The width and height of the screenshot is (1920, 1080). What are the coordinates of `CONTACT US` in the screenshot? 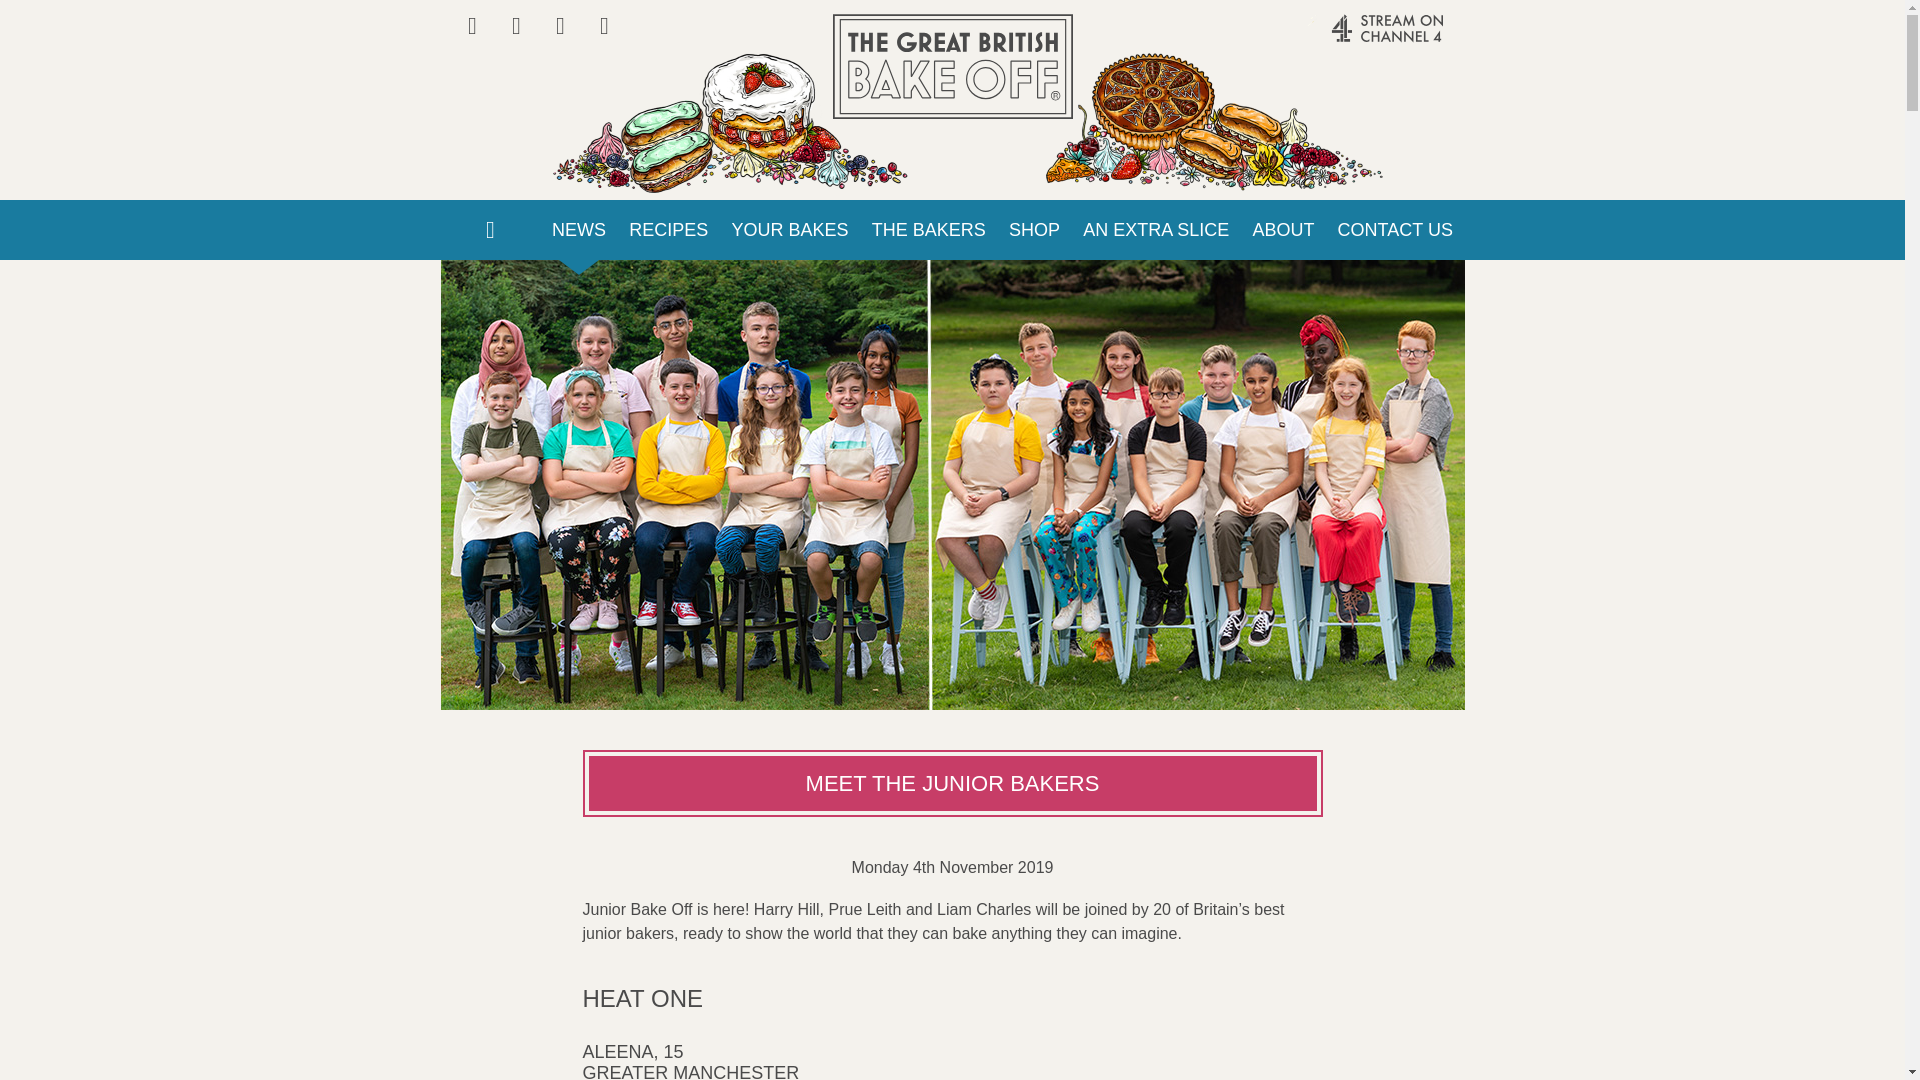 It's located at (1395, 230).